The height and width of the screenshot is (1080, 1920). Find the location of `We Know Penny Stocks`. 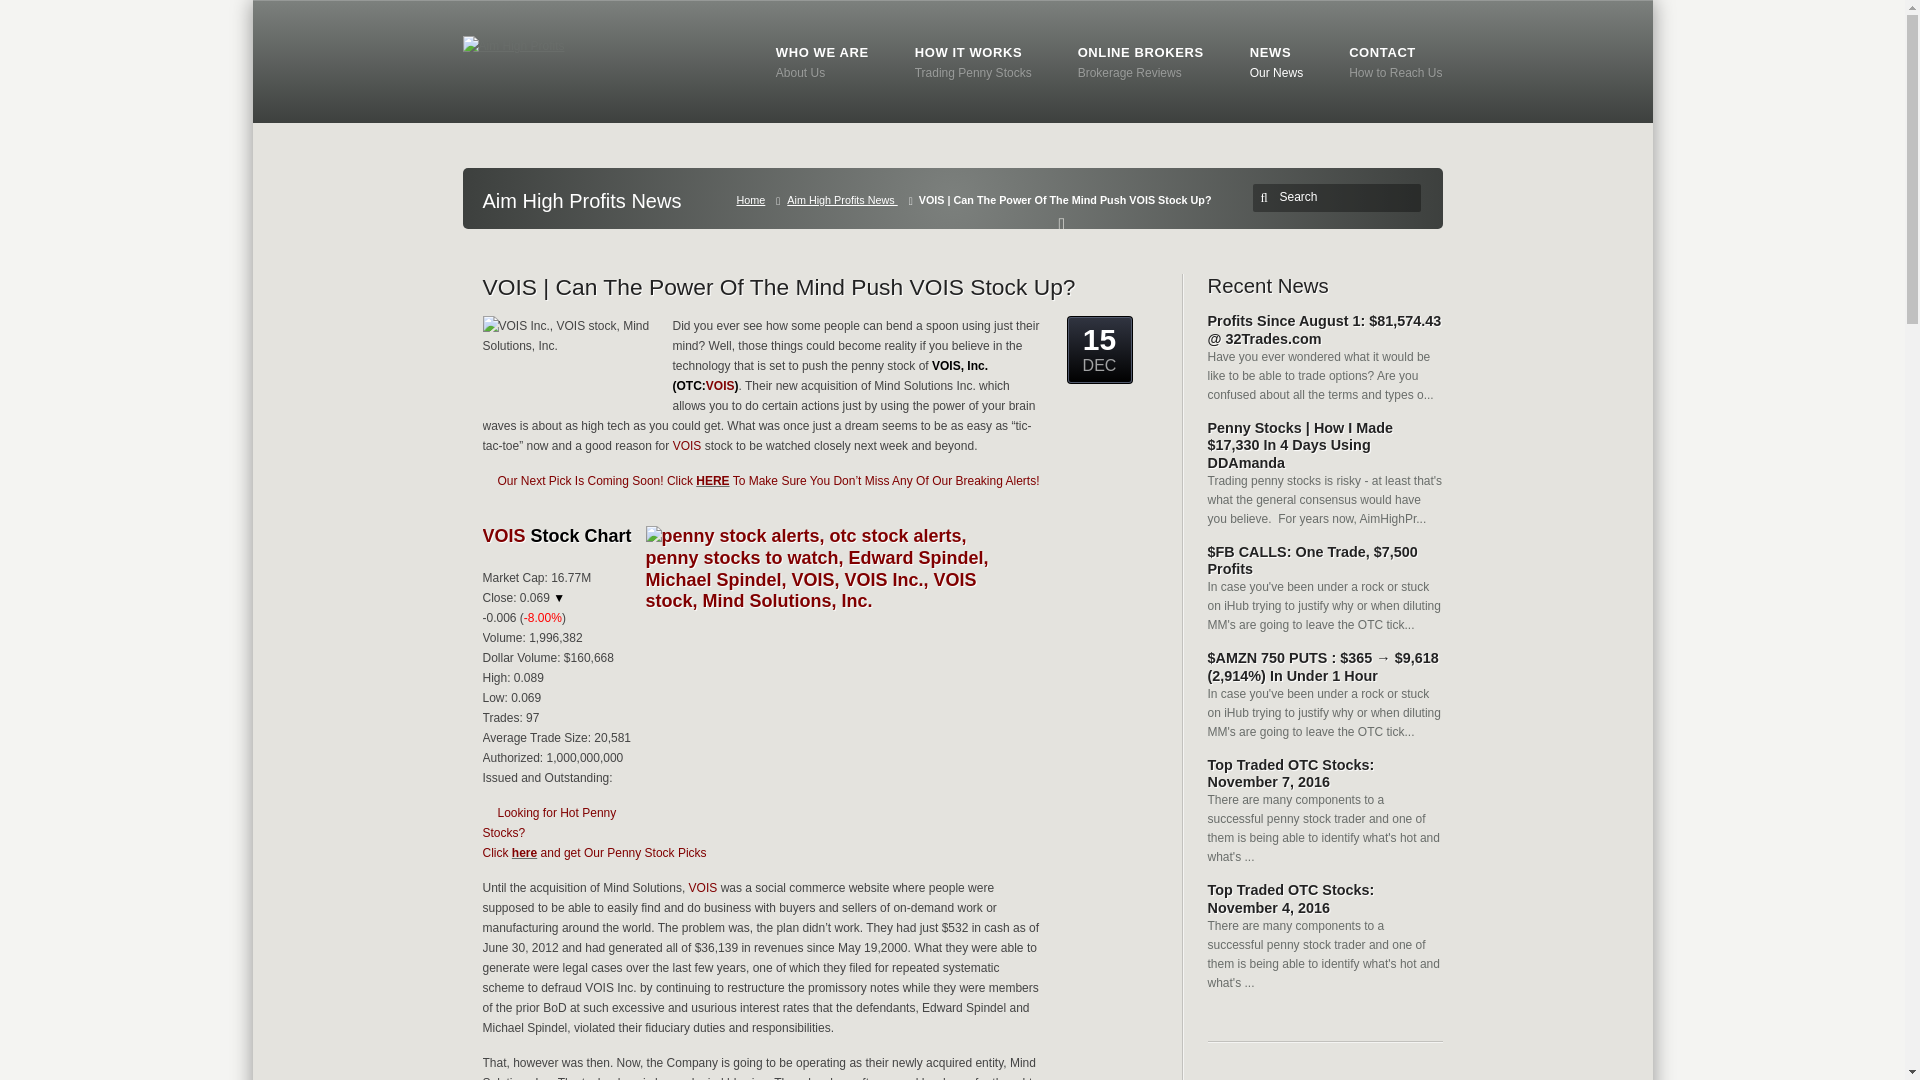

We Know Penny Stocks is located at coordinates (974, 63).